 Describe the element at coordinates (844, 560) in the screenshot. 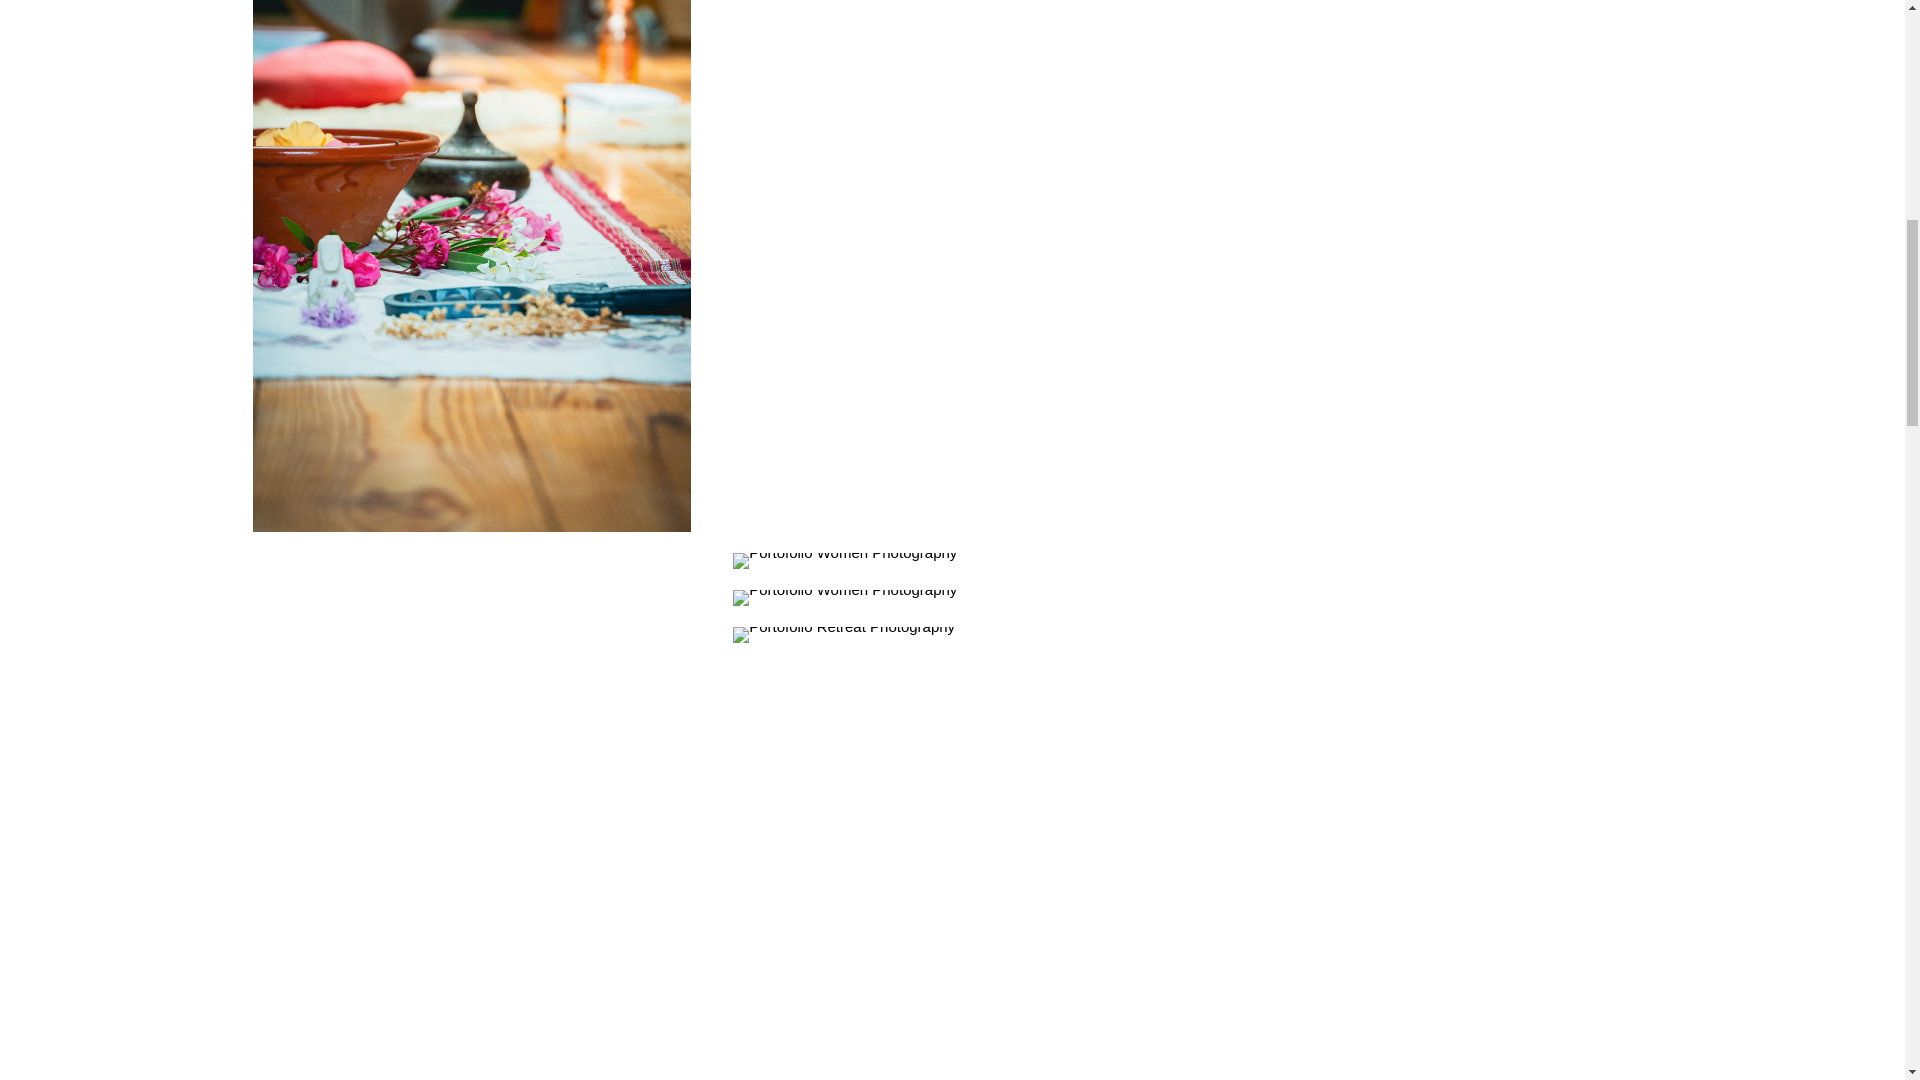

I see `A7305924` at that location.